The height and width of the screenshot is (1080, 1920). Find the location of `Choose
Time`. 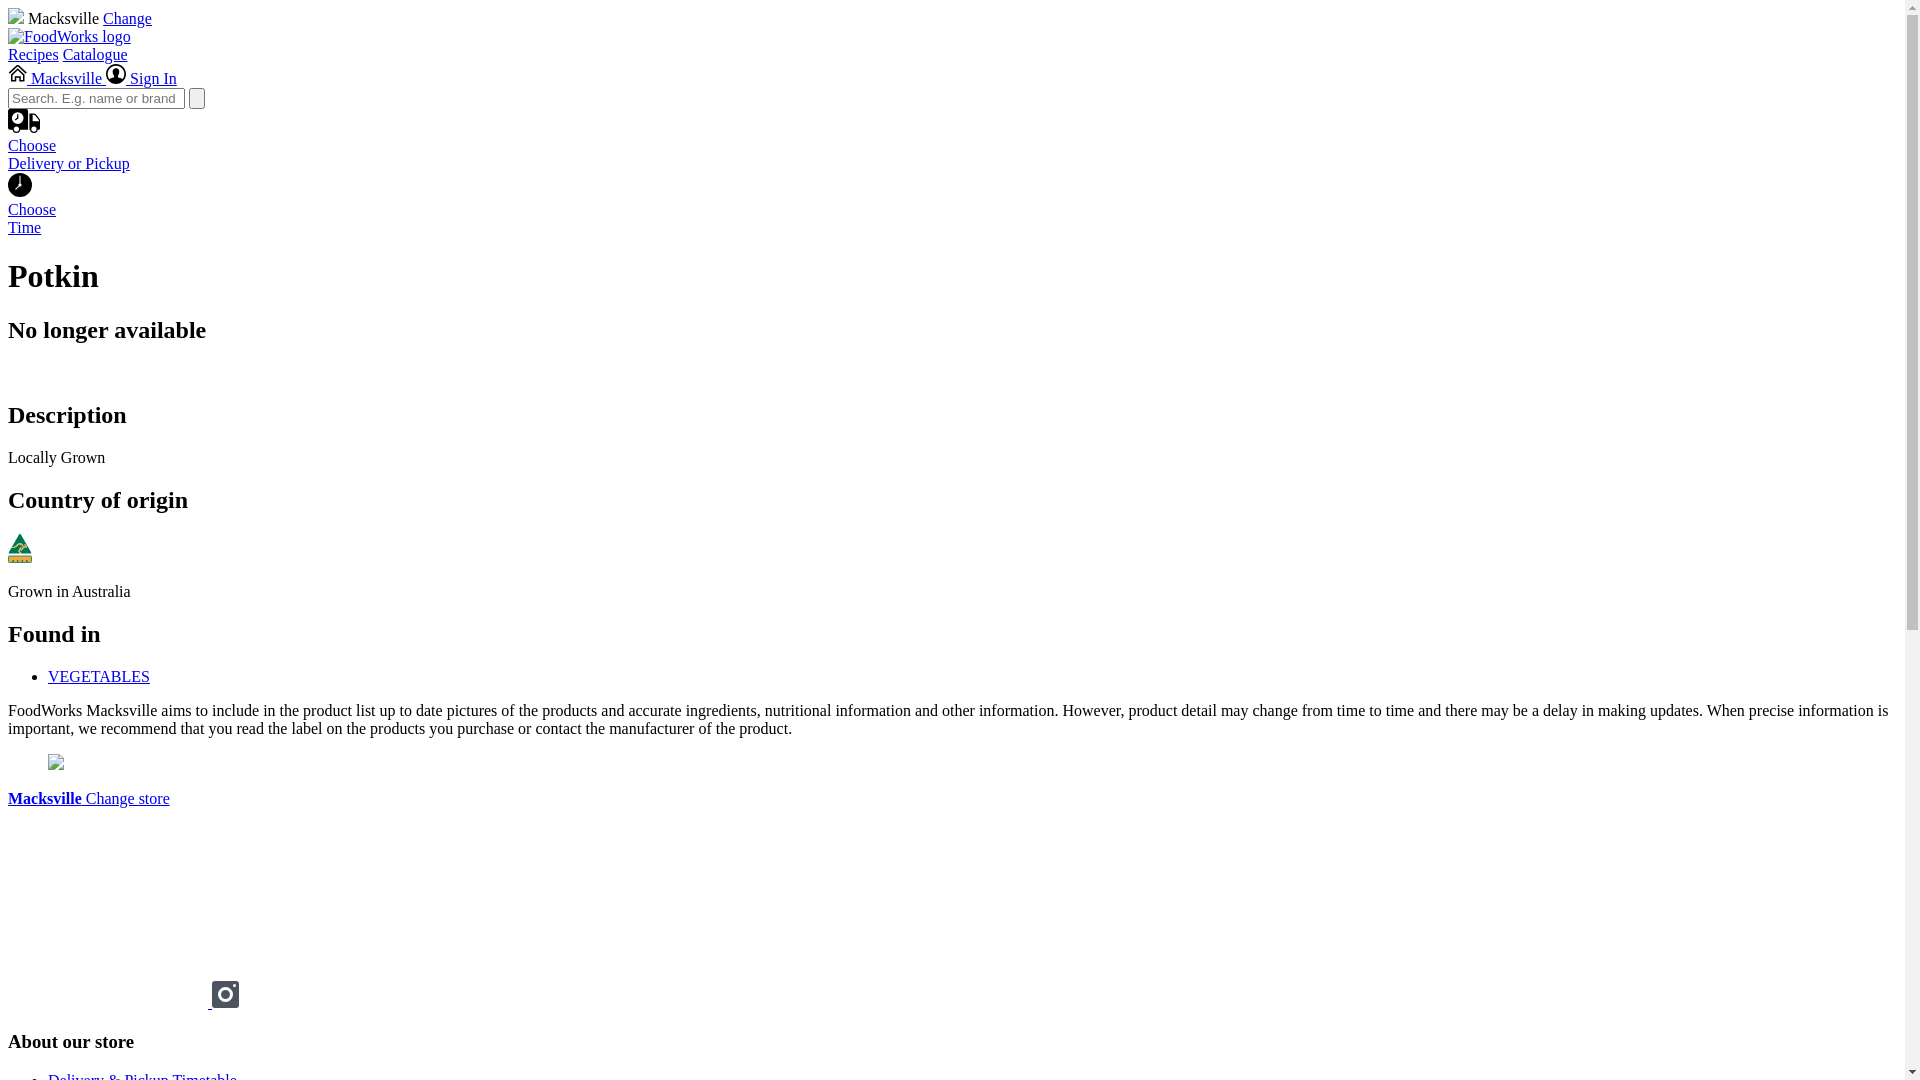

Choose
Time is located at coordinates (952, 210).